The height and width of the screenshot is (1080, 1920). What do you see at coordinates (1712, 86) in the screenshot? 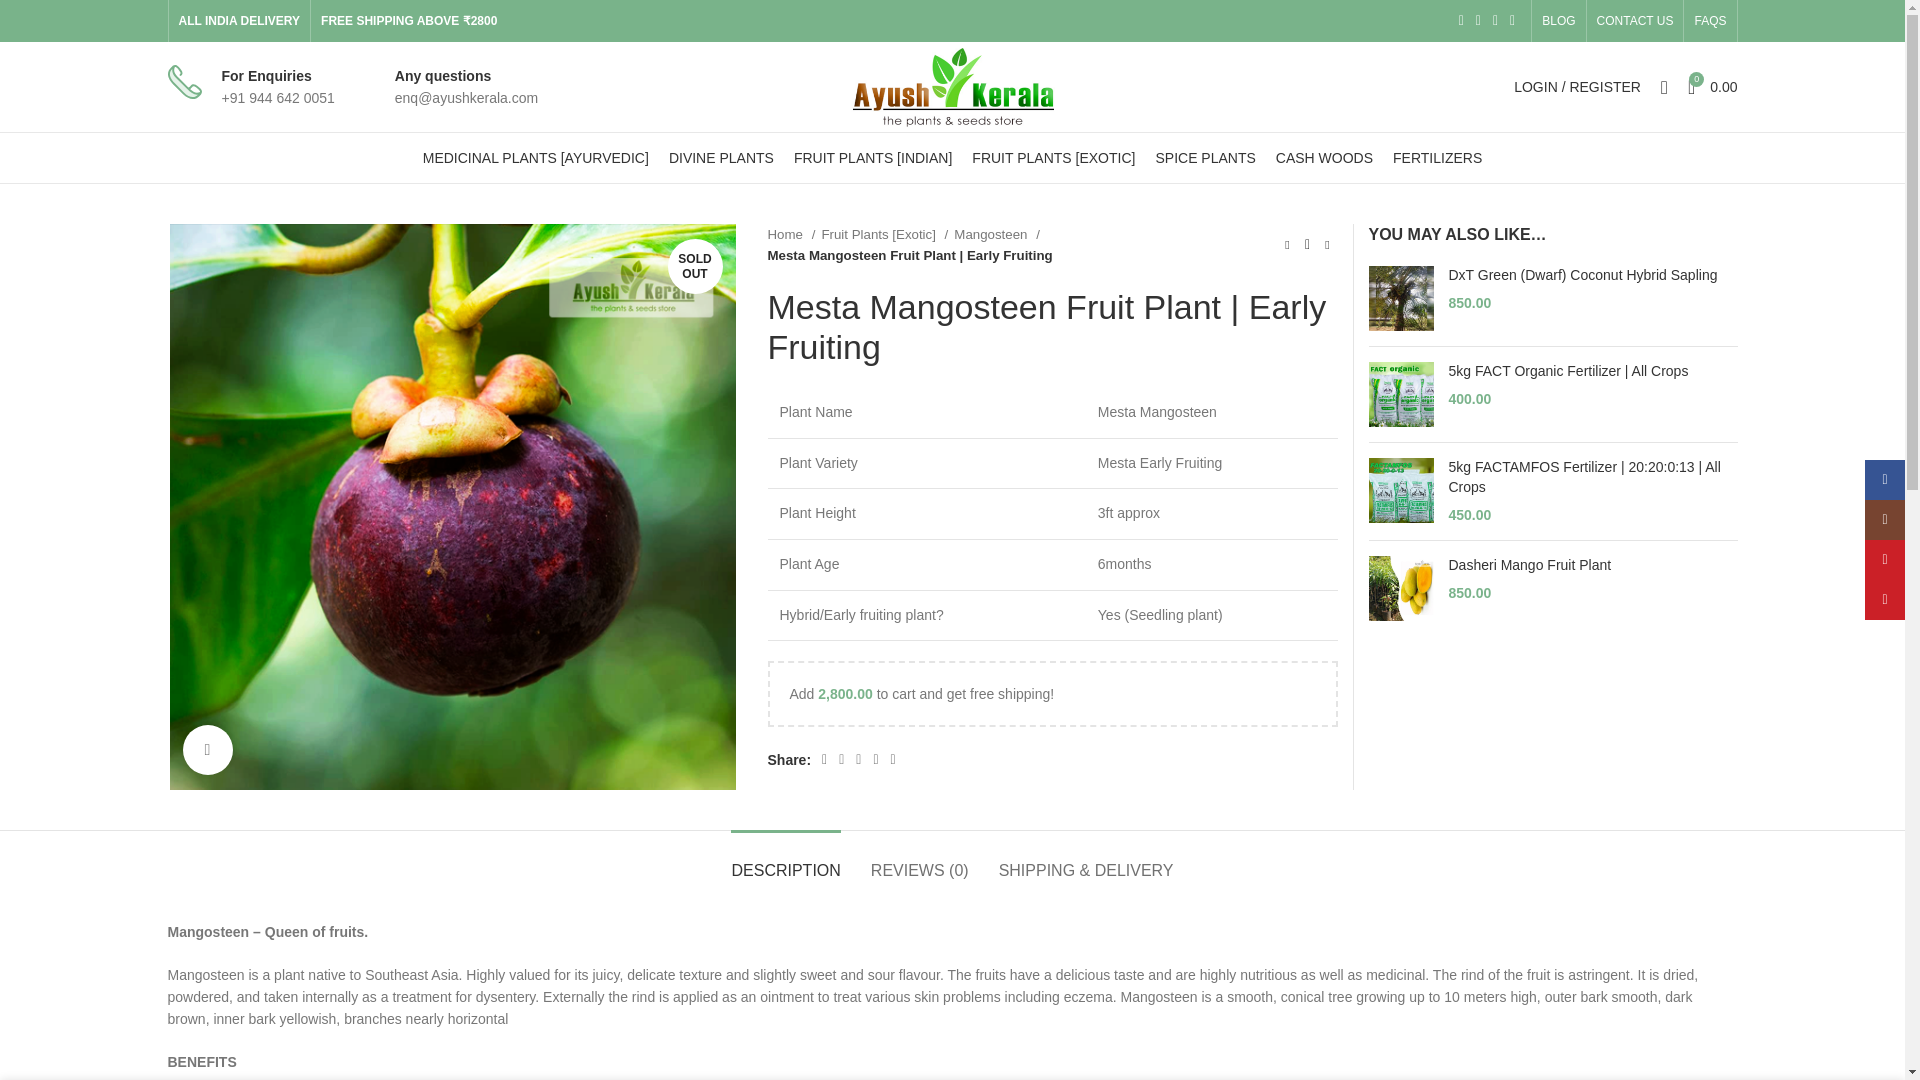
I see `Shopping cart` at bounding box center [1712, 86].